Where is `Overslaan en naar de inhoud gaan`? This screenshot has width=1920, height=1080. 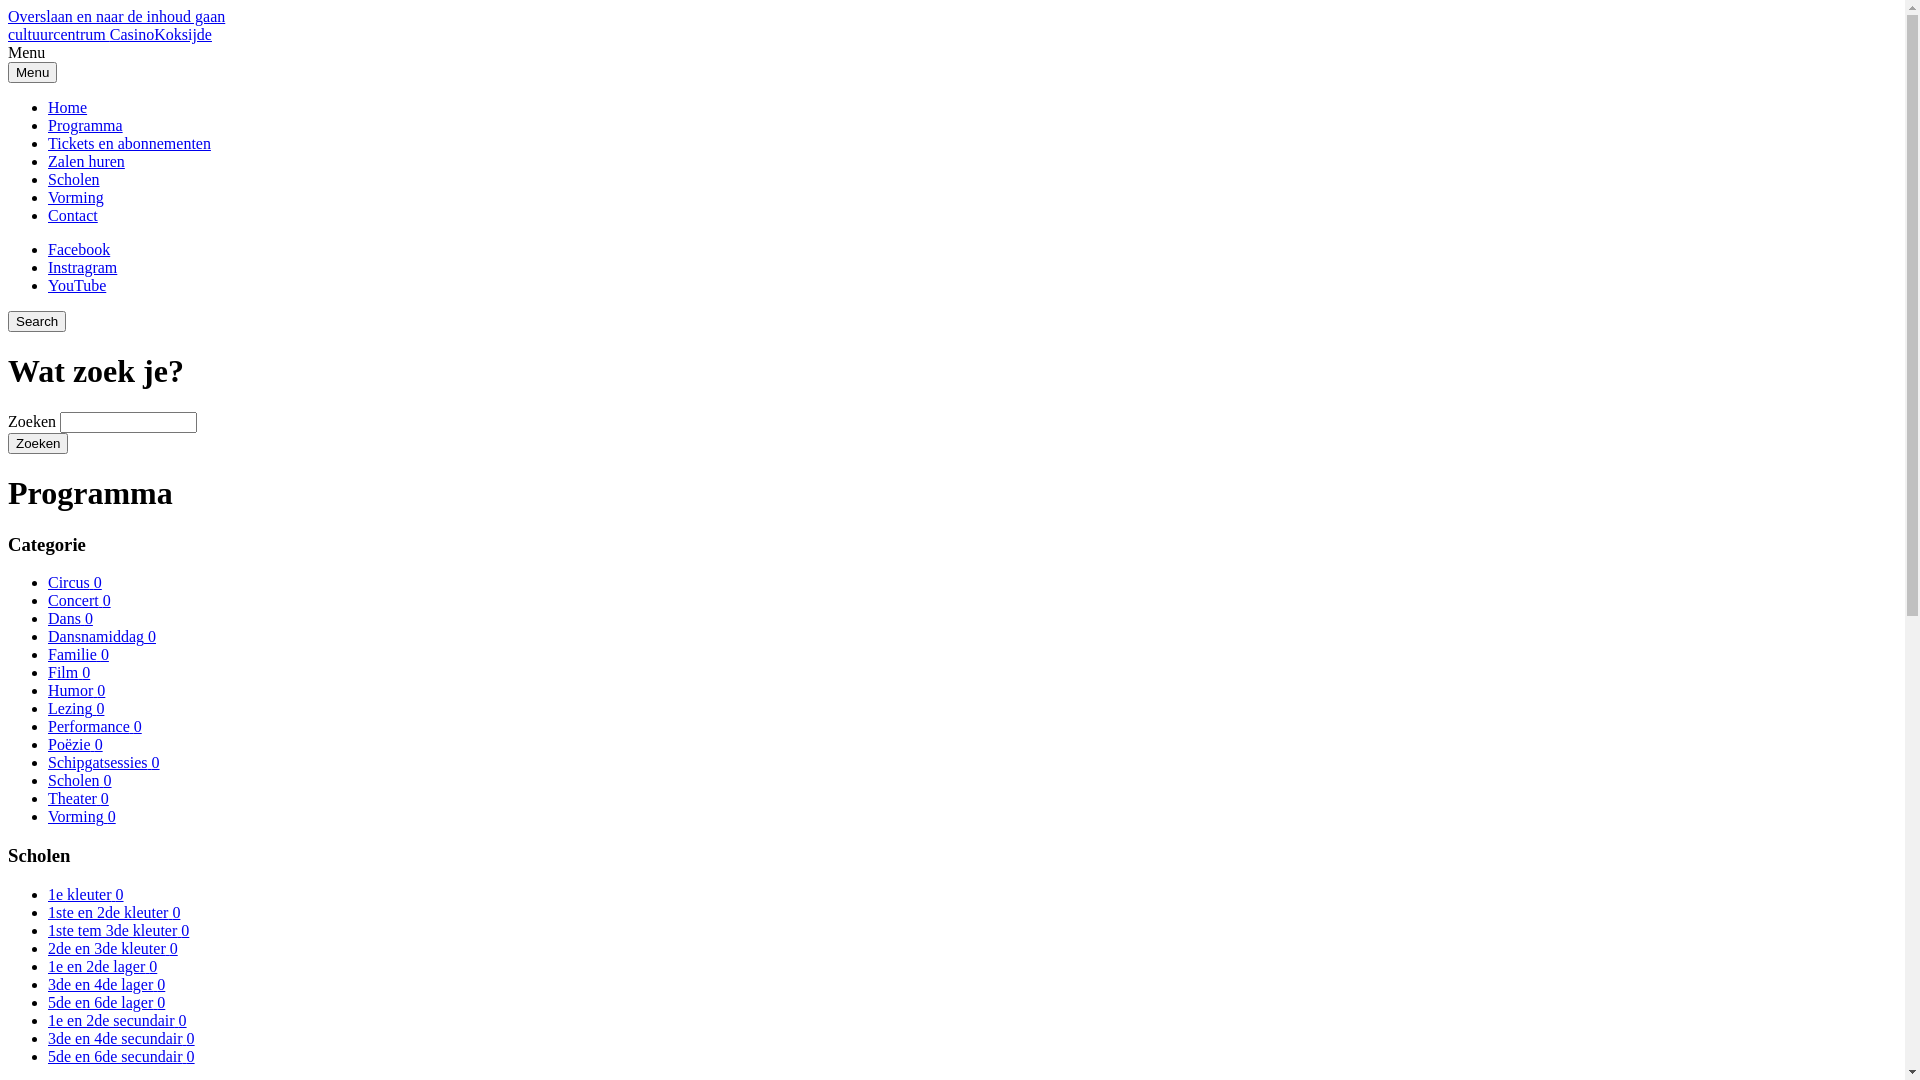 Overslaan en naar de inhoud gaan is located at coordinates (116, 16).